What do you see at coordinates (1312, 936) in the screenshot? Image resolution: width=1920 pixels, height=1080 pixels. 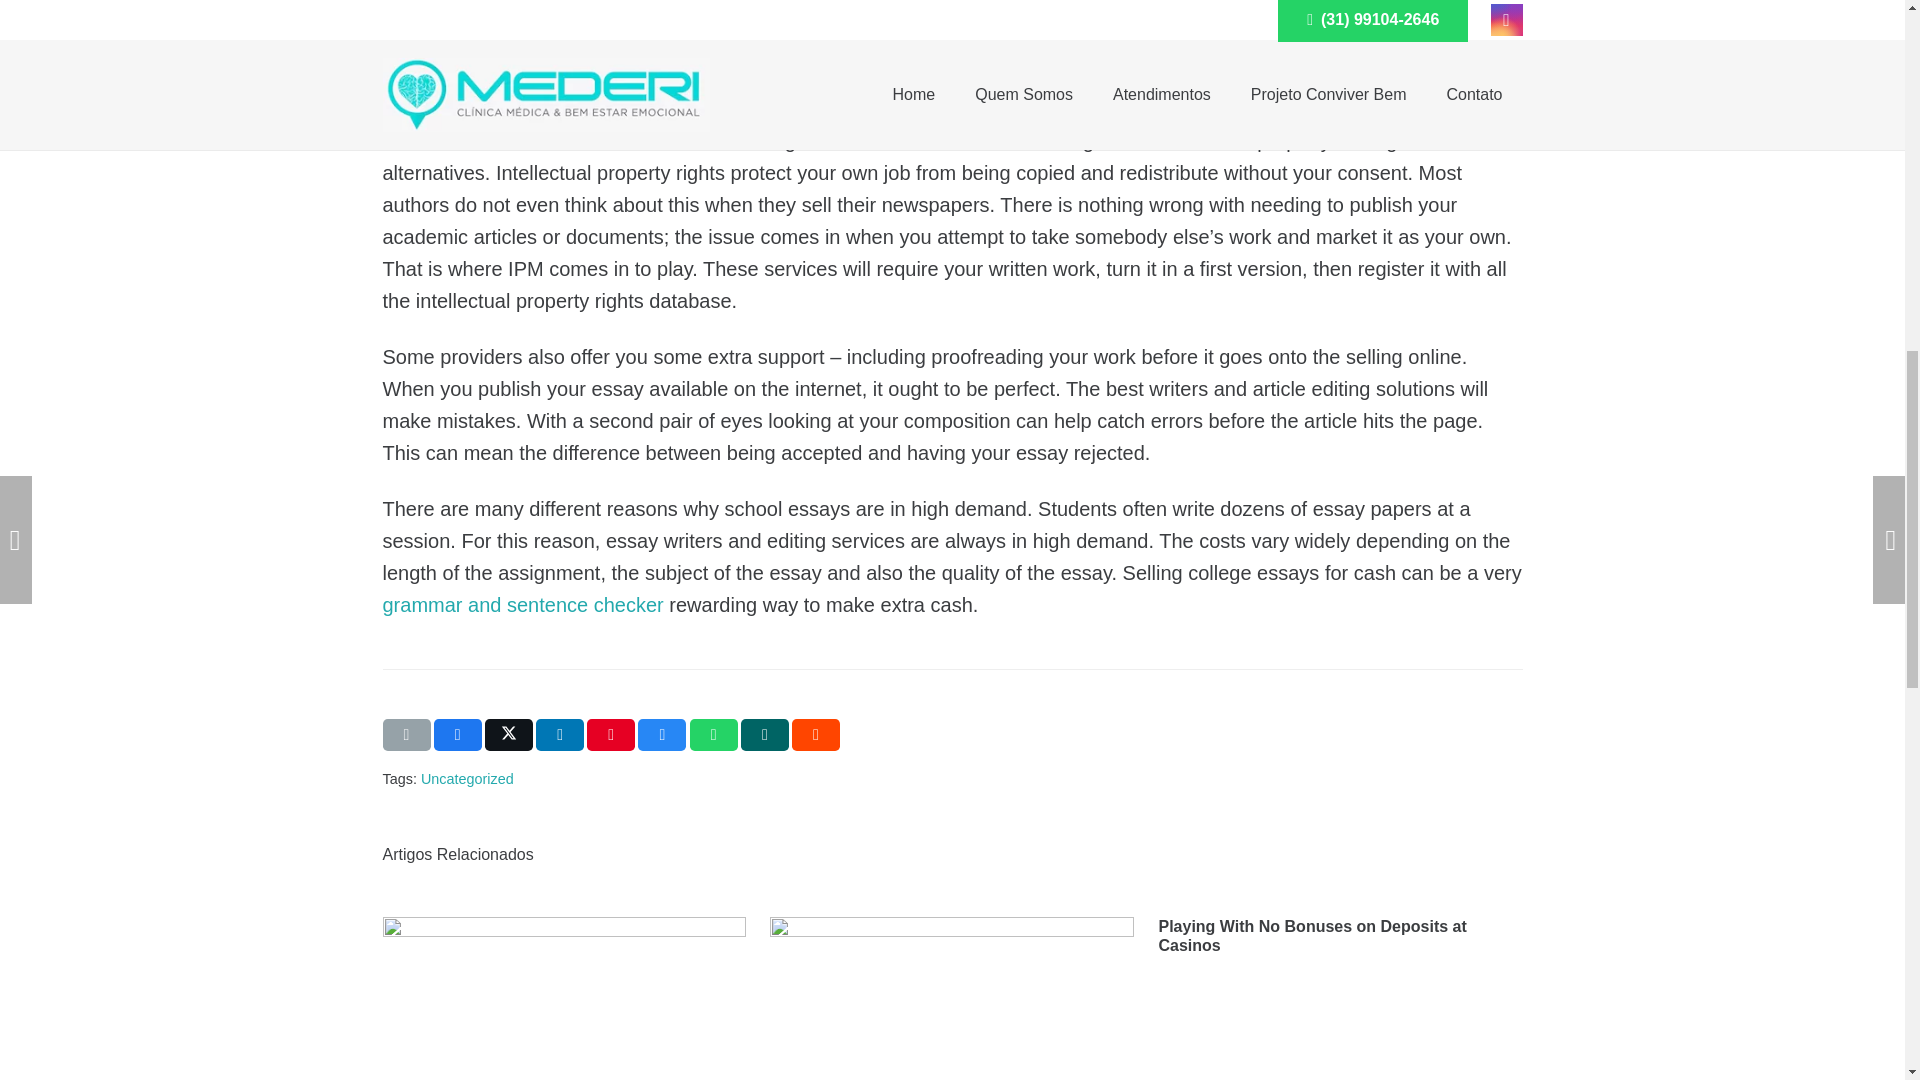 I see `Playing With No Bonuses on Deposits at Casinos` at bounding box center [1312, 936].